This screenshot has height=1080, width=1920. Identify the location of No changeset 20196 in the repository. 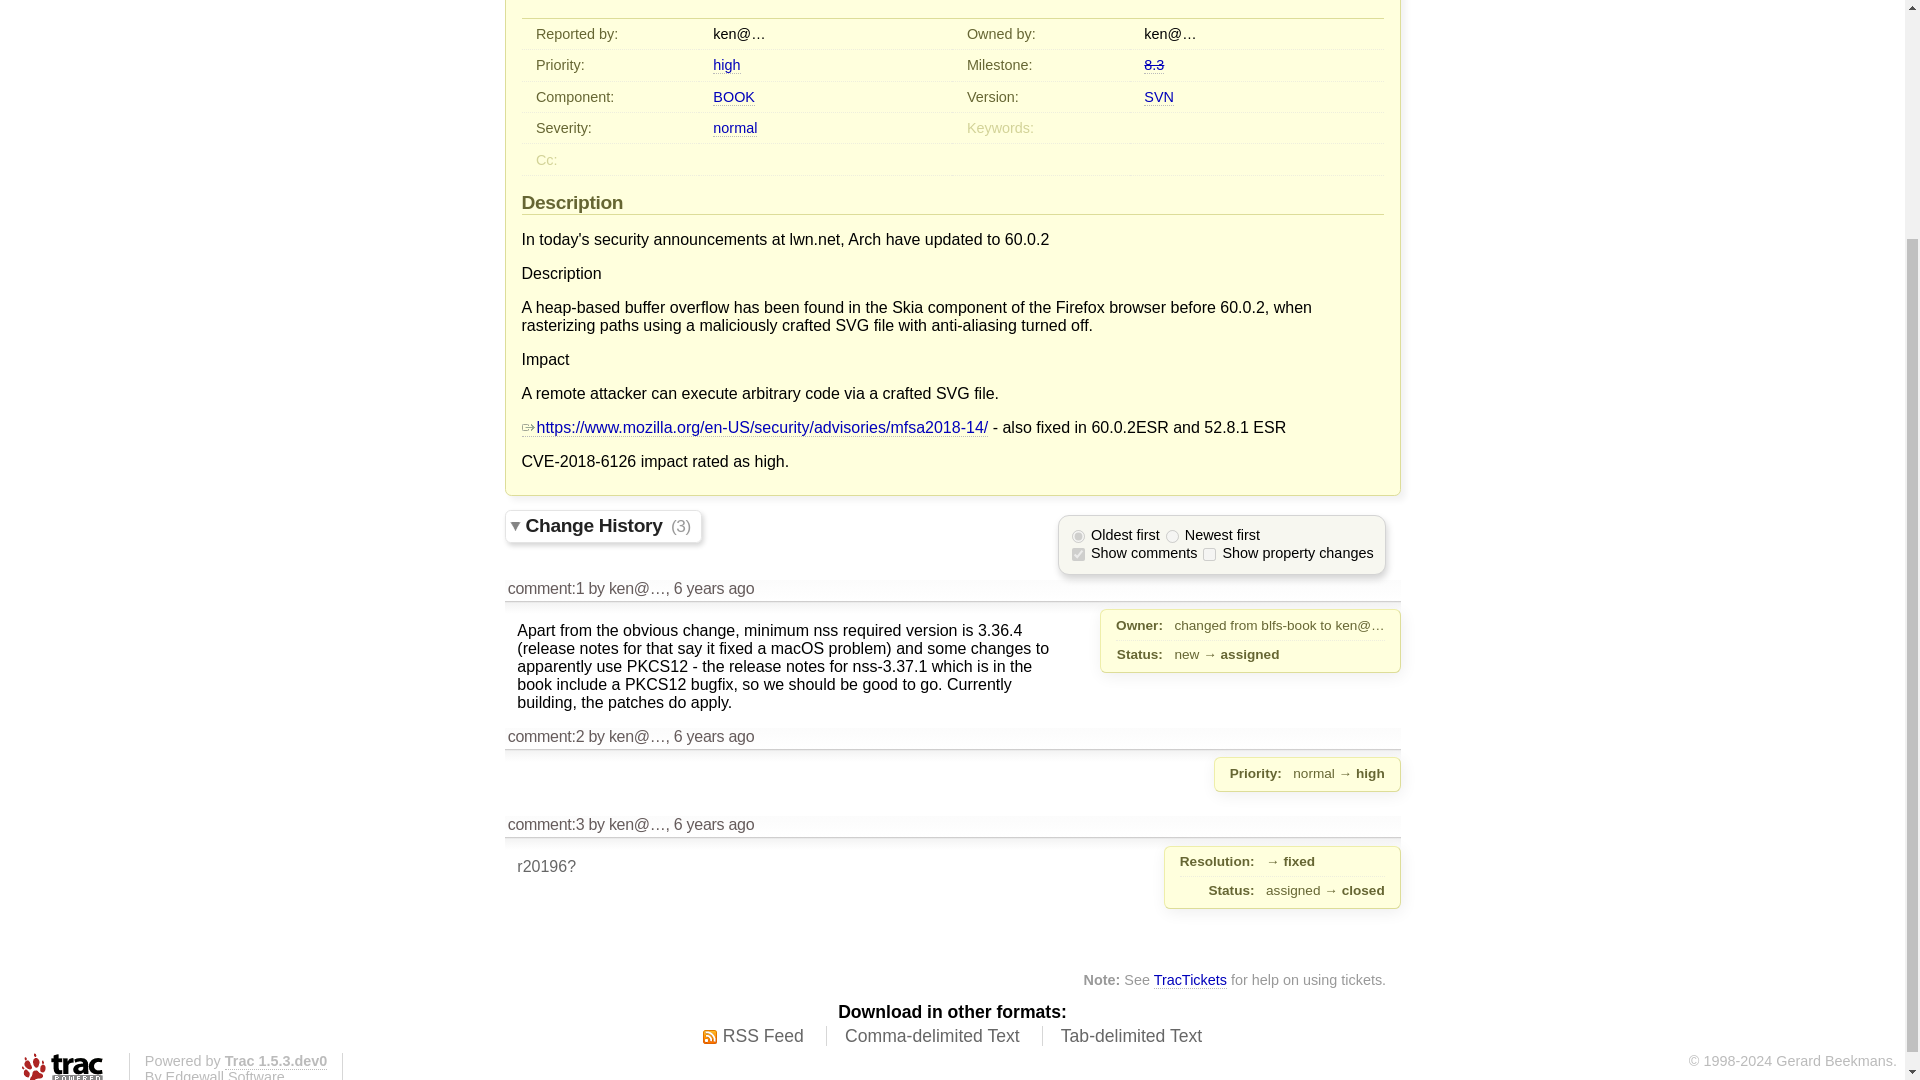
(546, 866).